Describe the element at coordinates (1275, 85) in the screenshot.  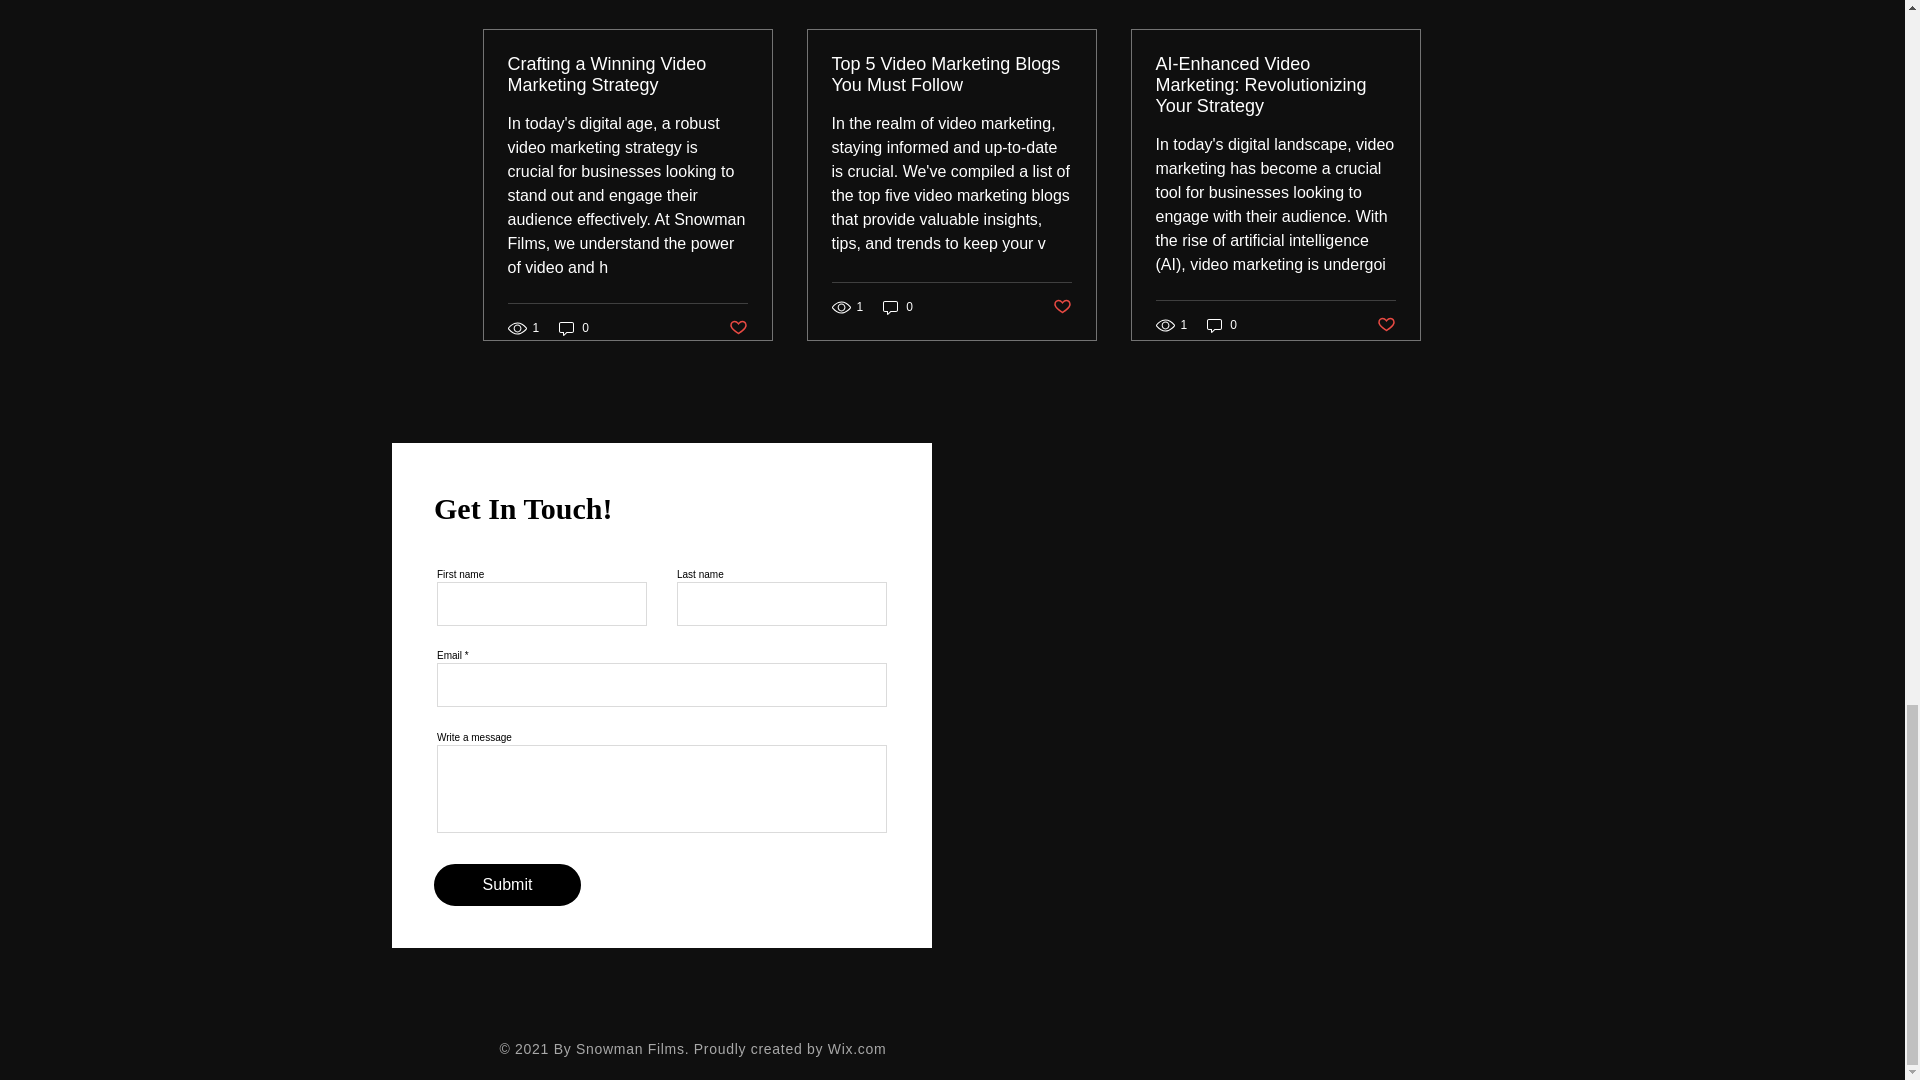
I see `AI-Enhanced Video Marketing: Revolutionizing Your Strategy` at that location.